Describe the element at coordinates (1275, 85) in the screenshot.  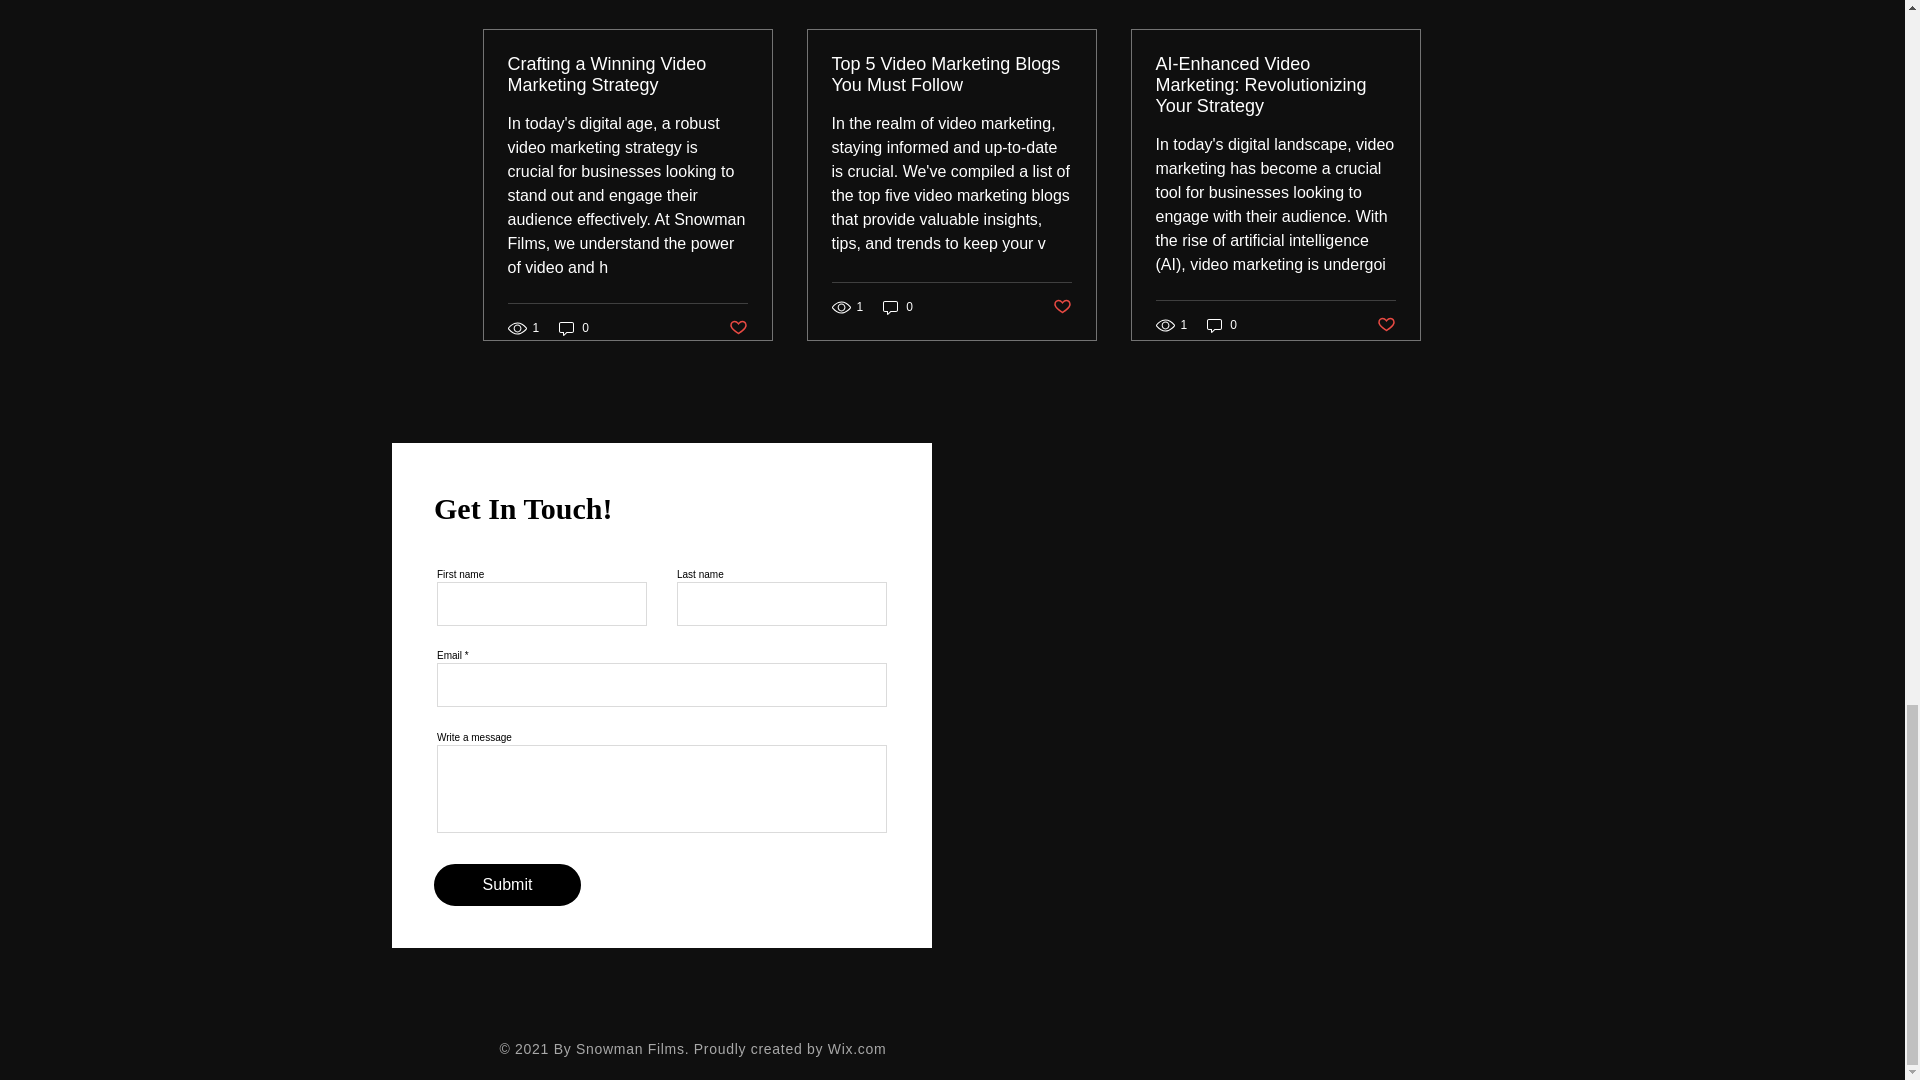
I see `AI-Enhanced Video Marketing: Revolutionizing Your Strategy` at that location.